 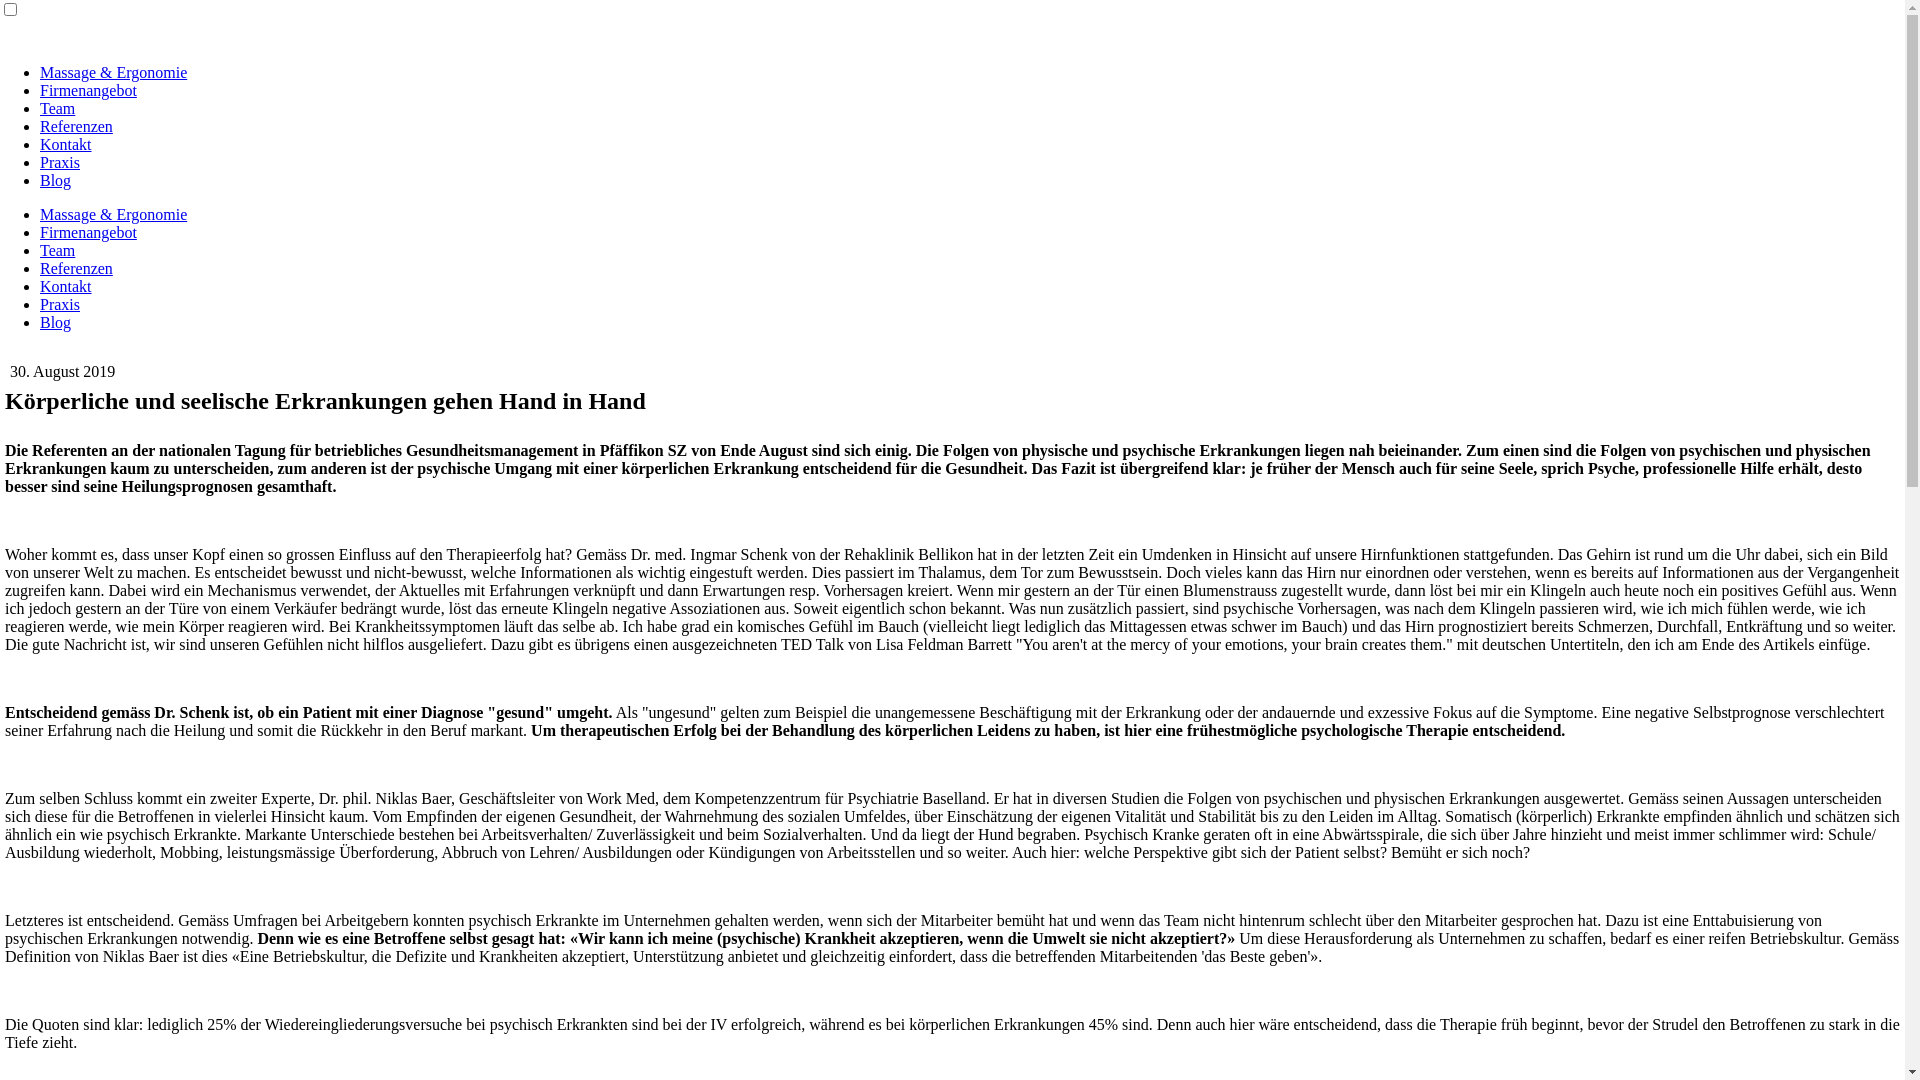 I want to click on Blog, so click(x=56, y=180).